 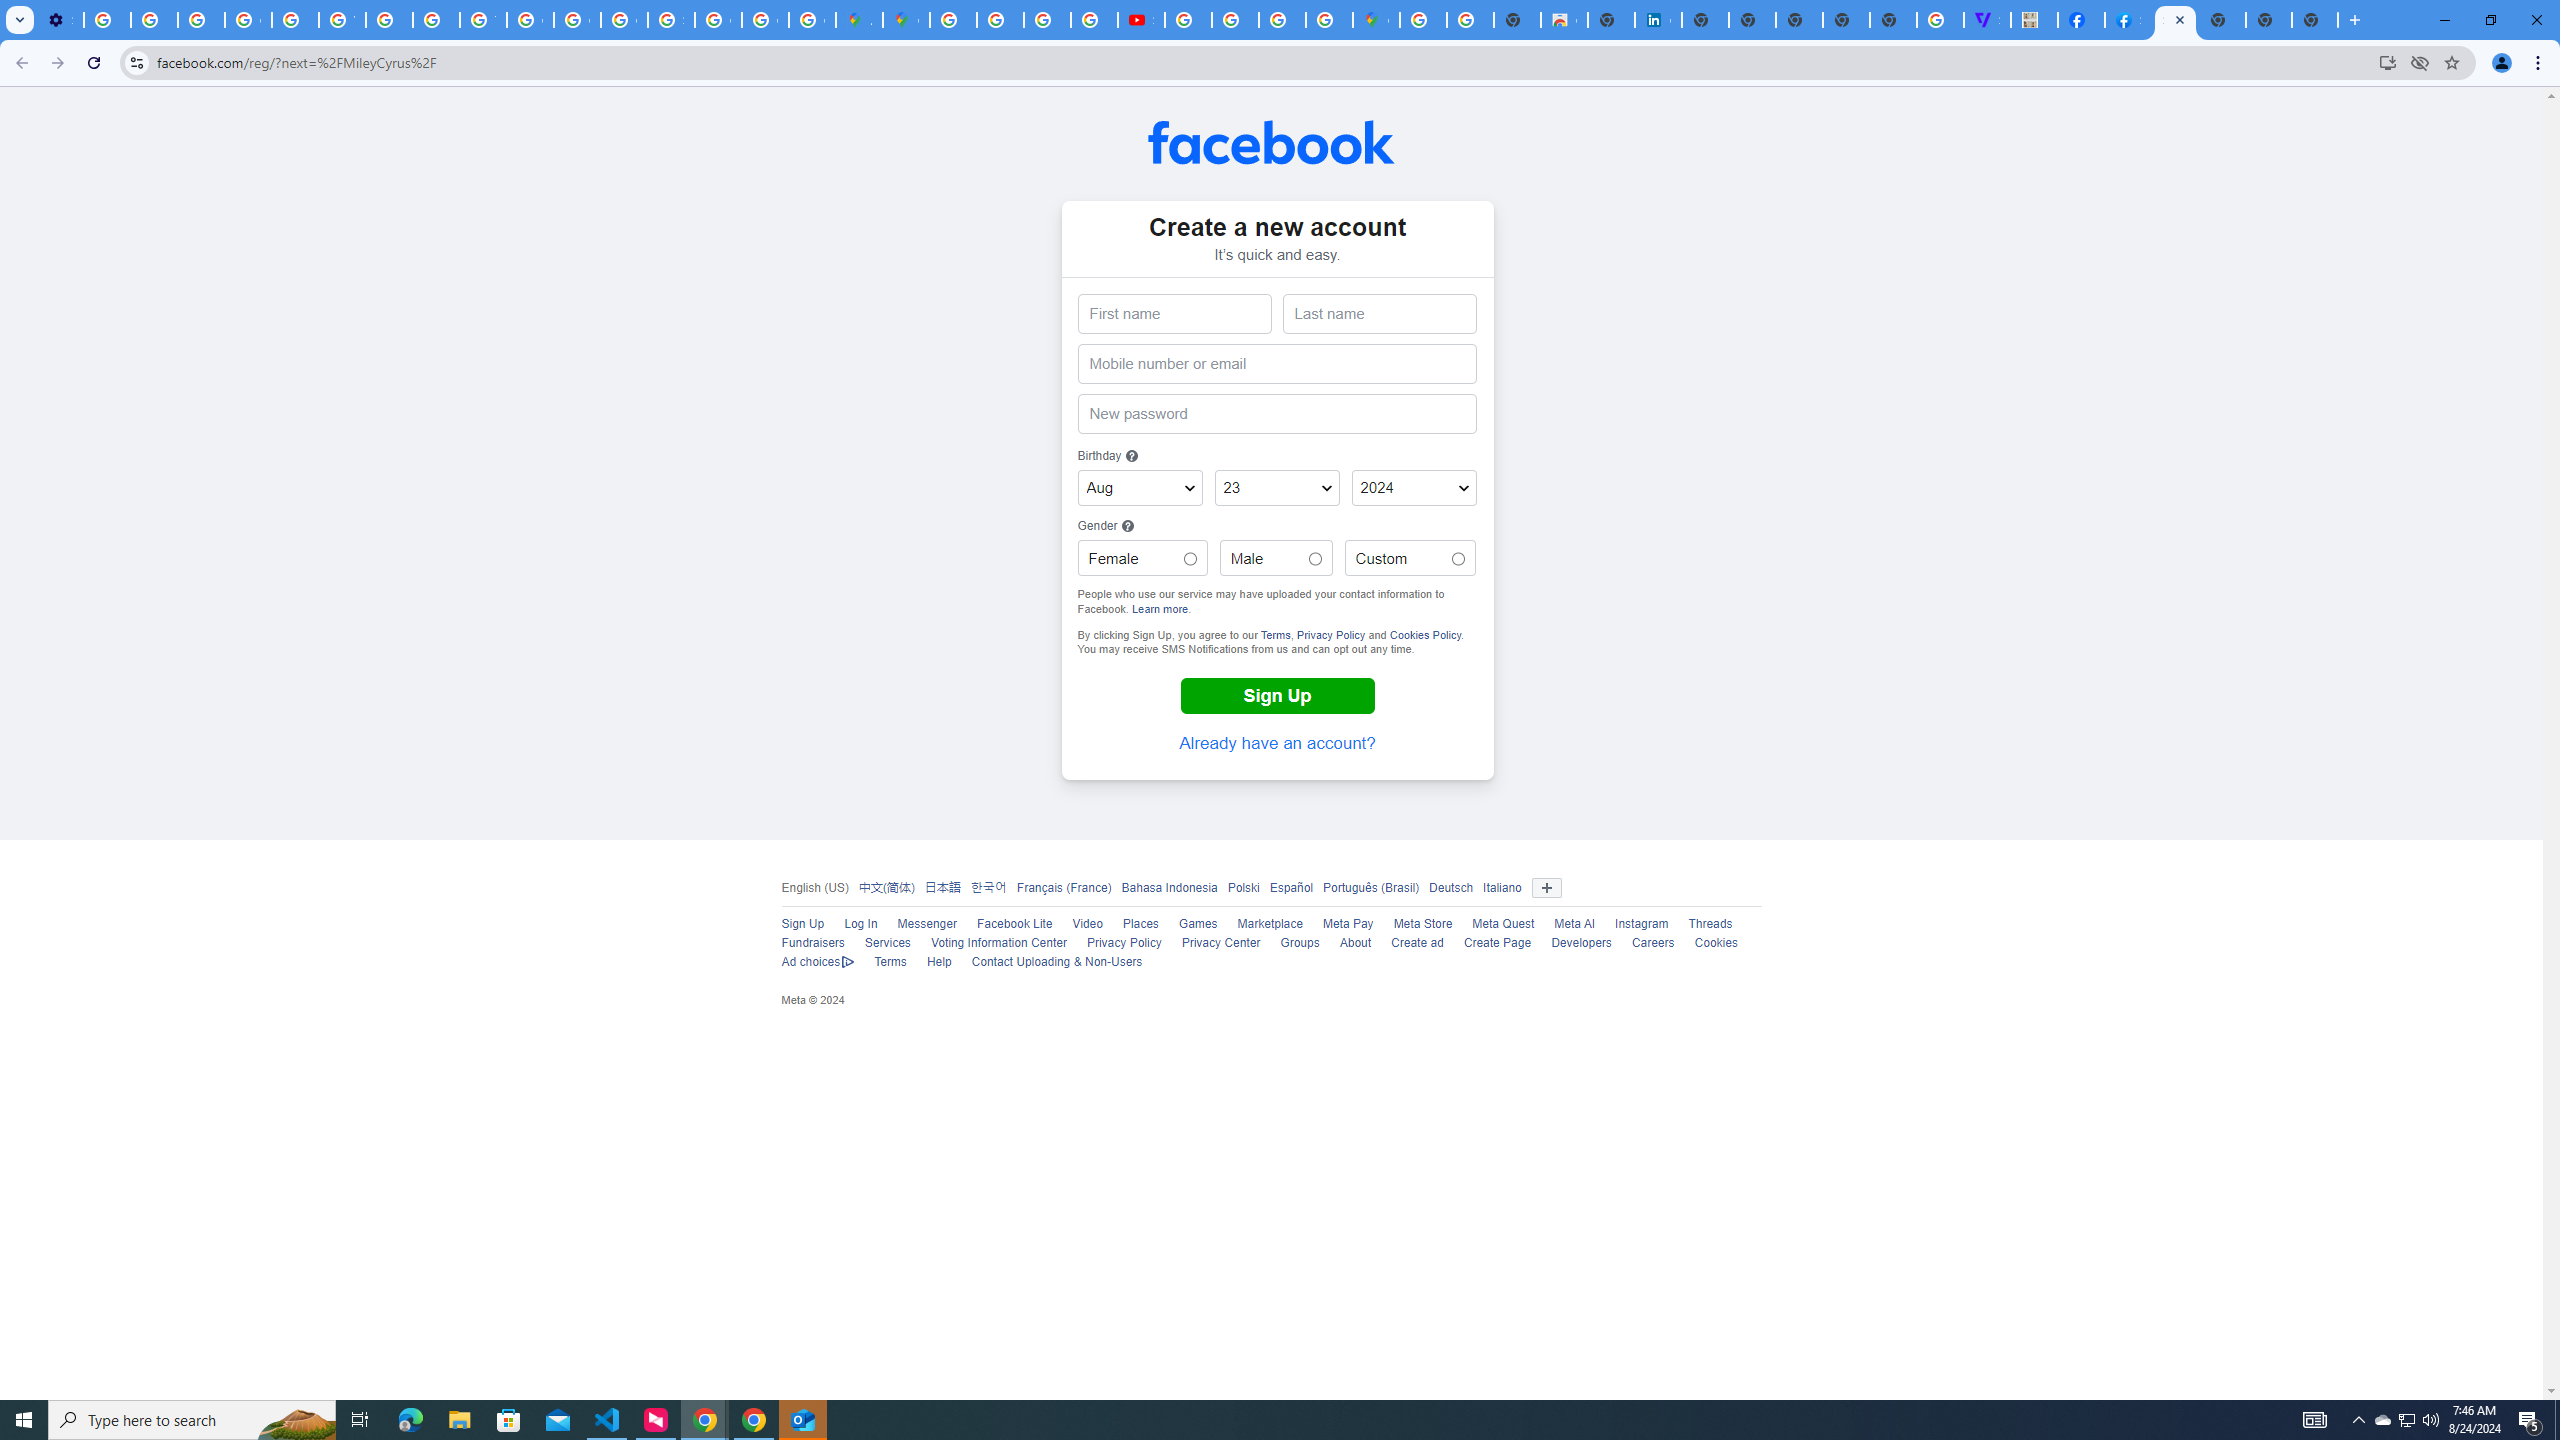 I want to click on Show more languages, so click(x=1546, y=888).